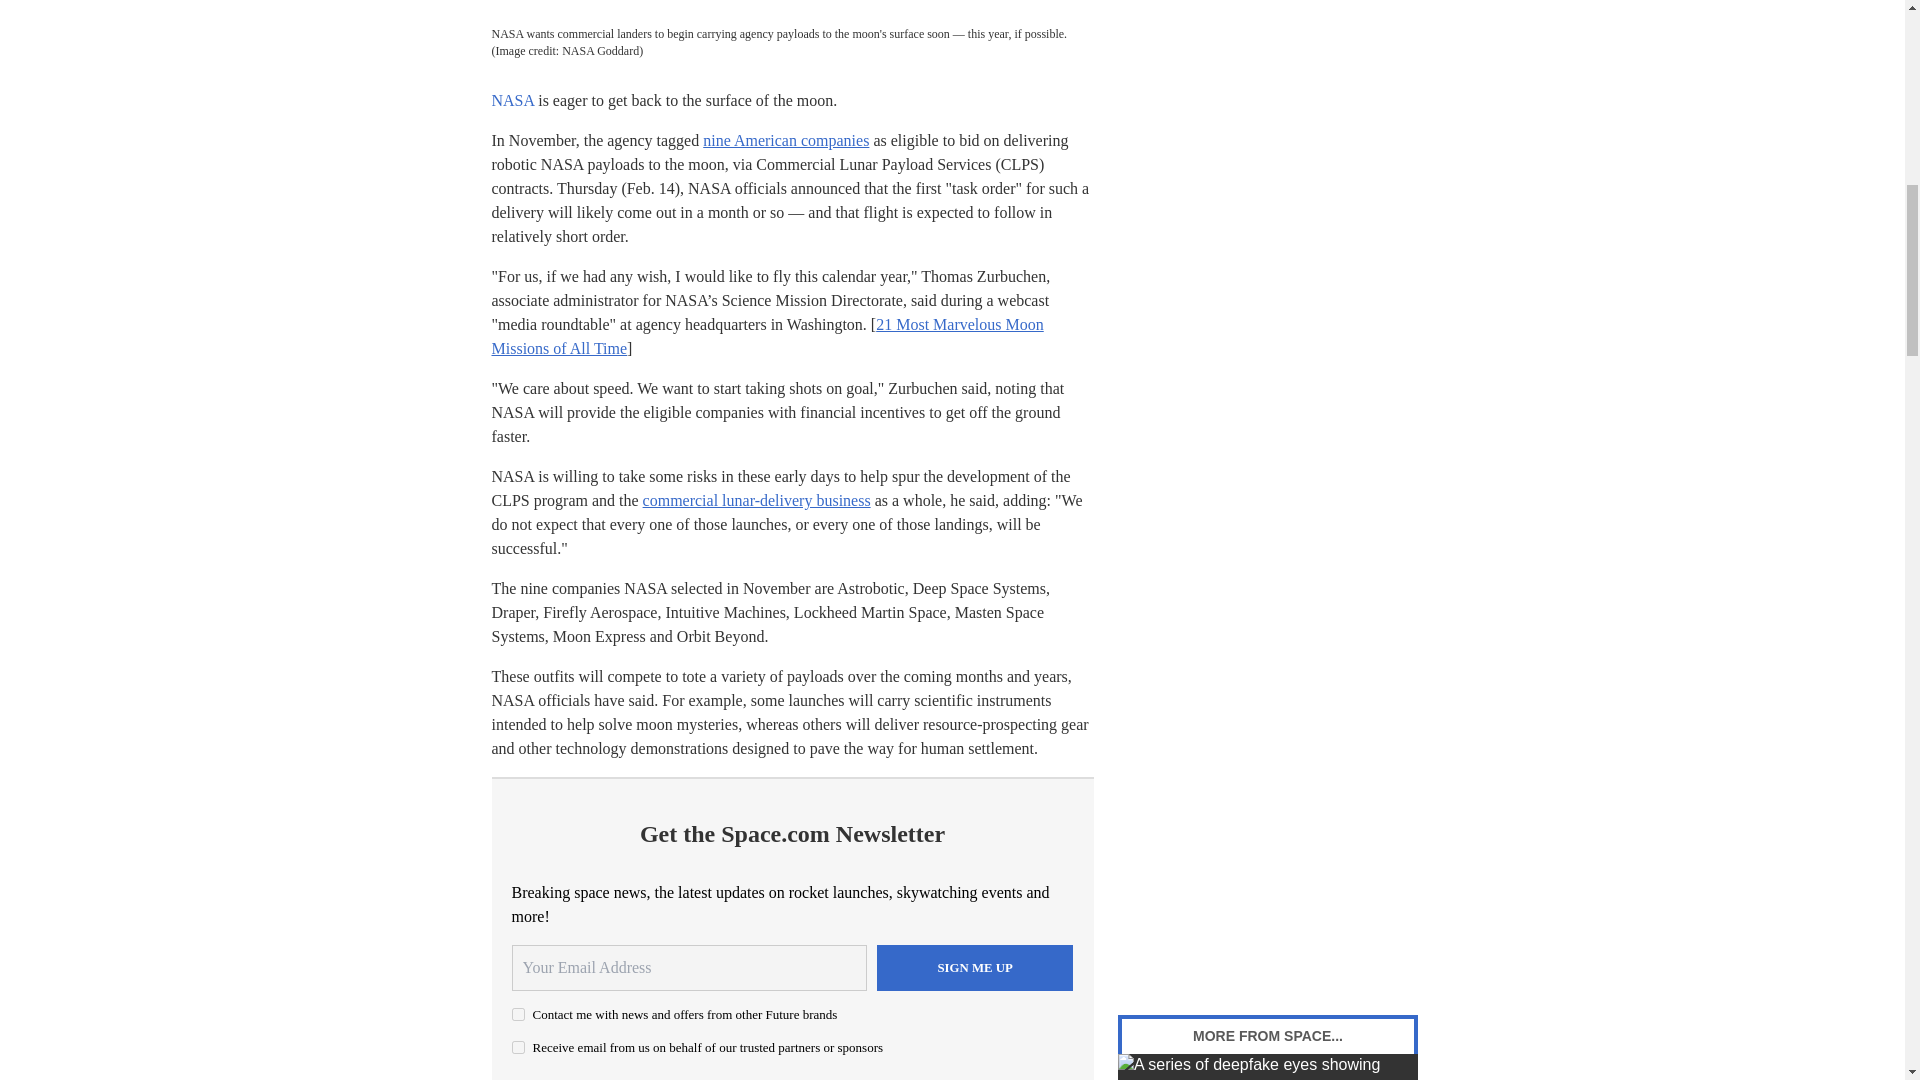 This screenshot has height=1080, width=1920. I want to click on on, so click(518, 1048).